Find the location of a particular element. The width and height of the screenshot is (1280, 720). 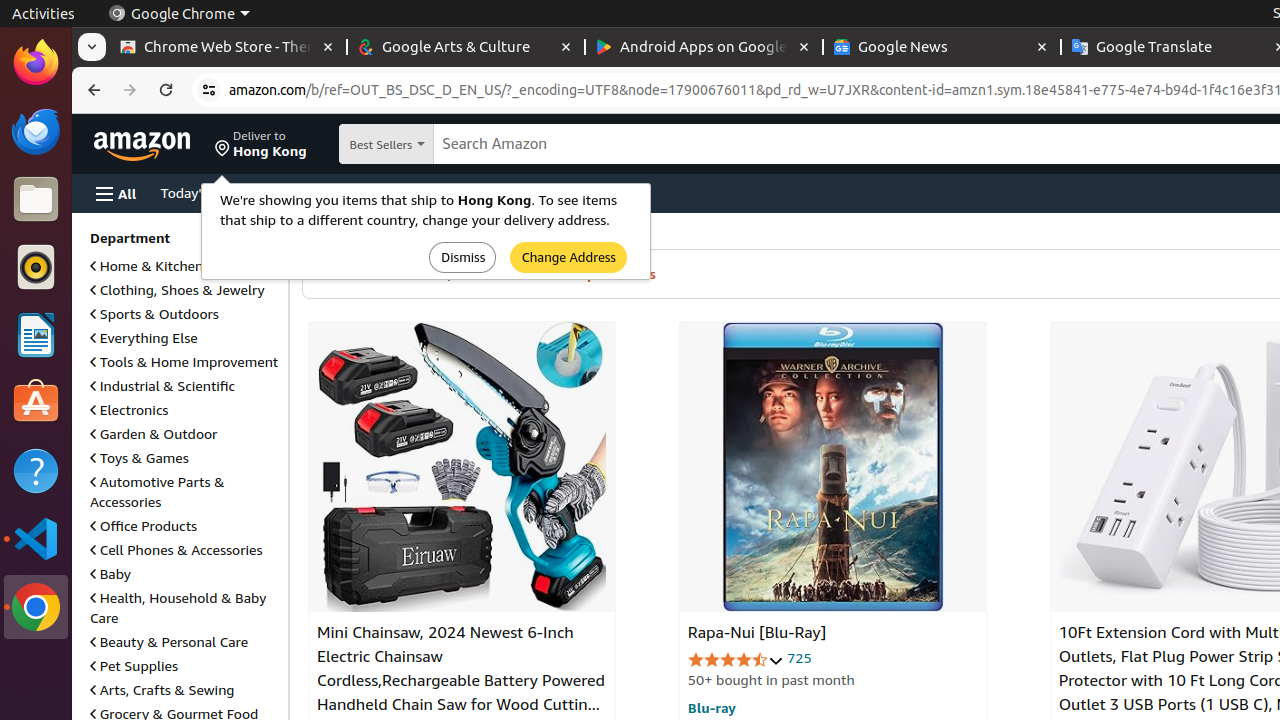

Visual Studio Code is located at coordinates (36, 538).